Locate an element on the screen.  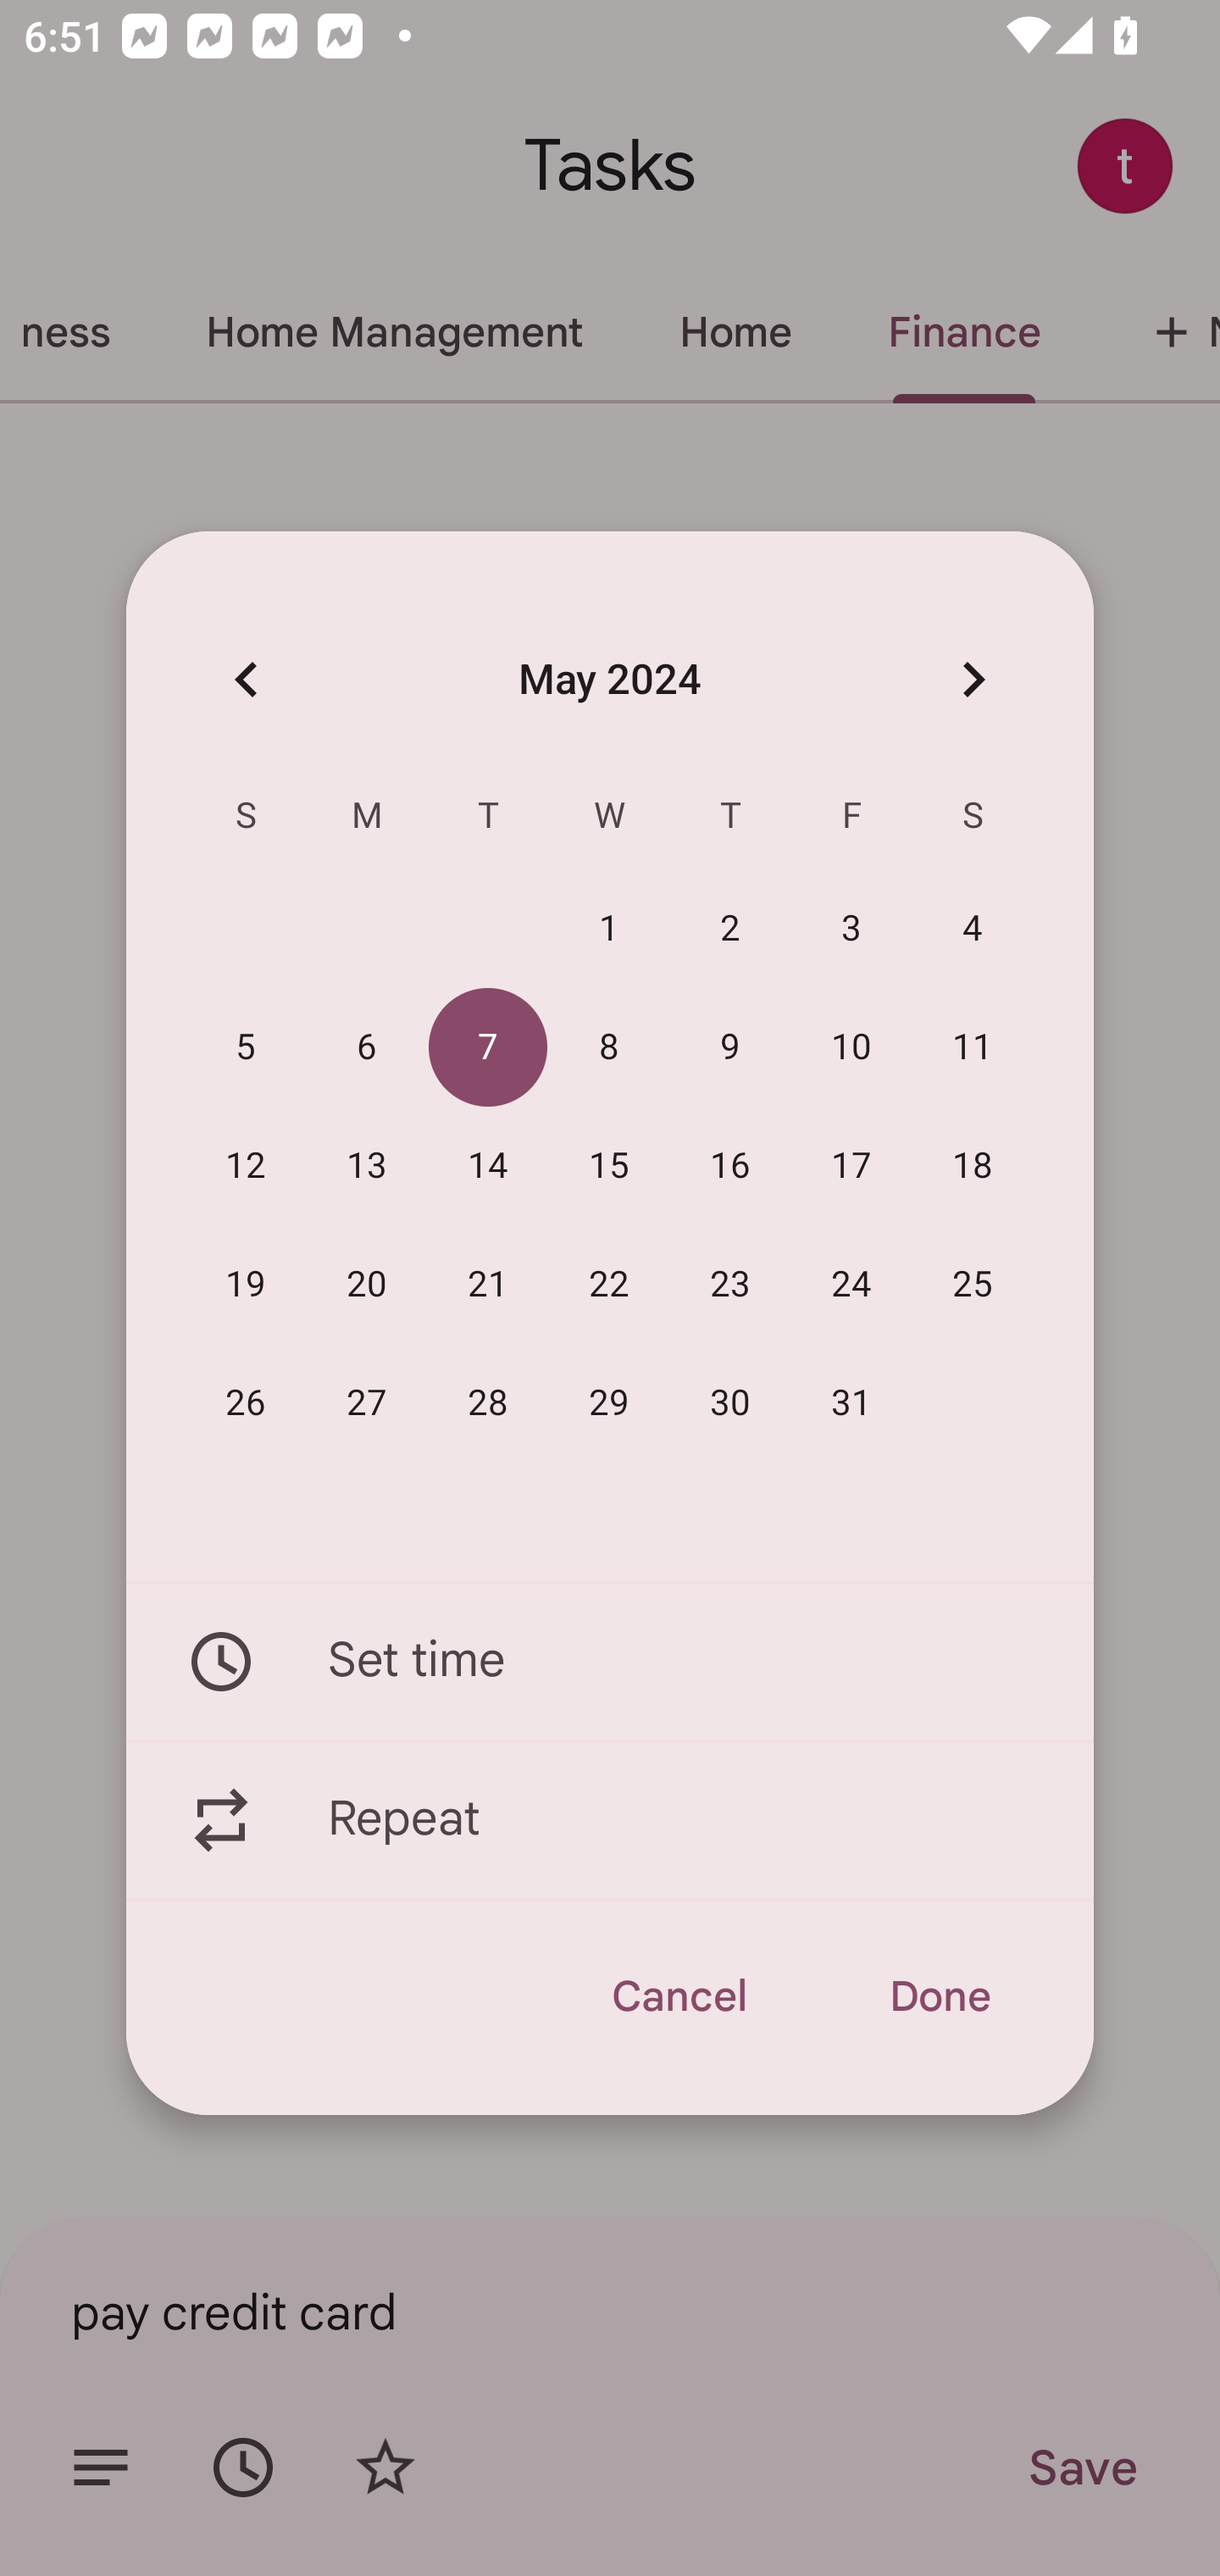
15 15 May 2024 is located at coordinates (609, 1167).